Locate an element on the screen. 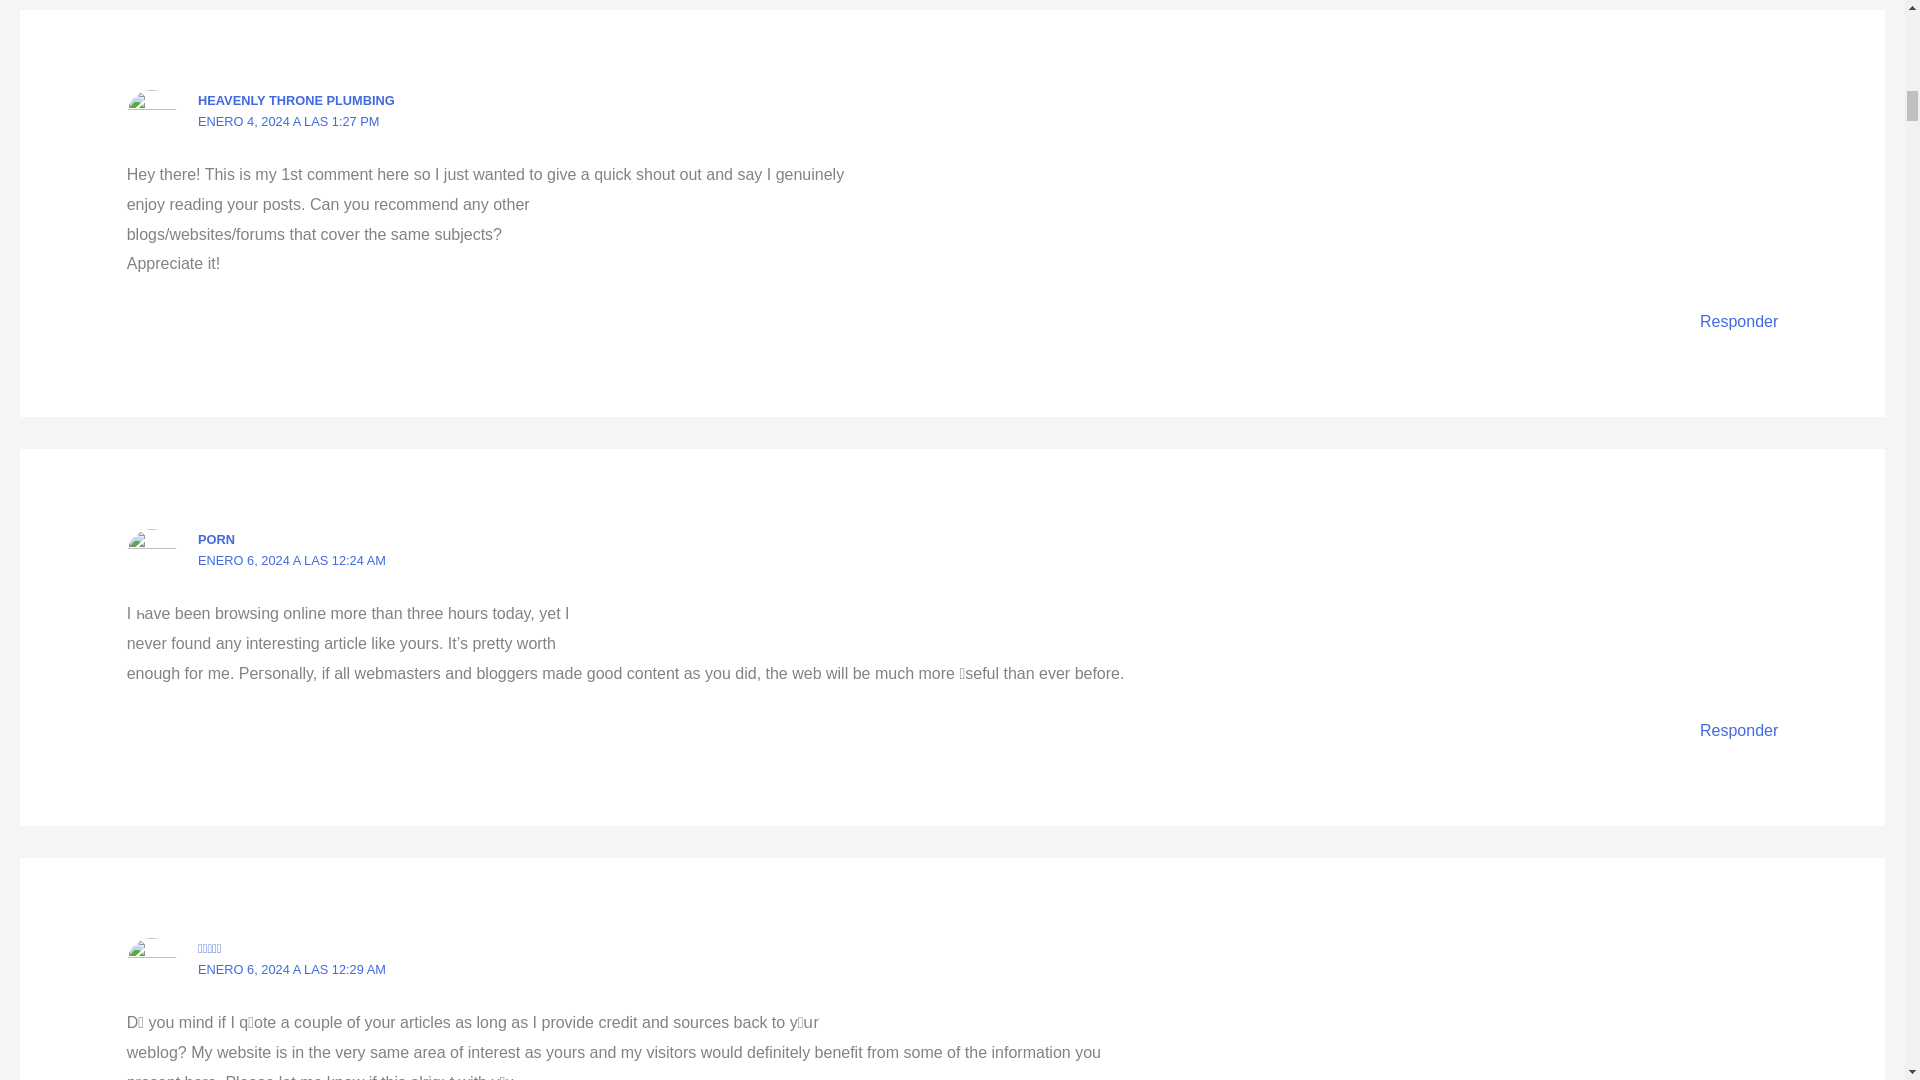 This screenshot has height=1080, width=1920. Responder is located at coordinates (1738, 730).